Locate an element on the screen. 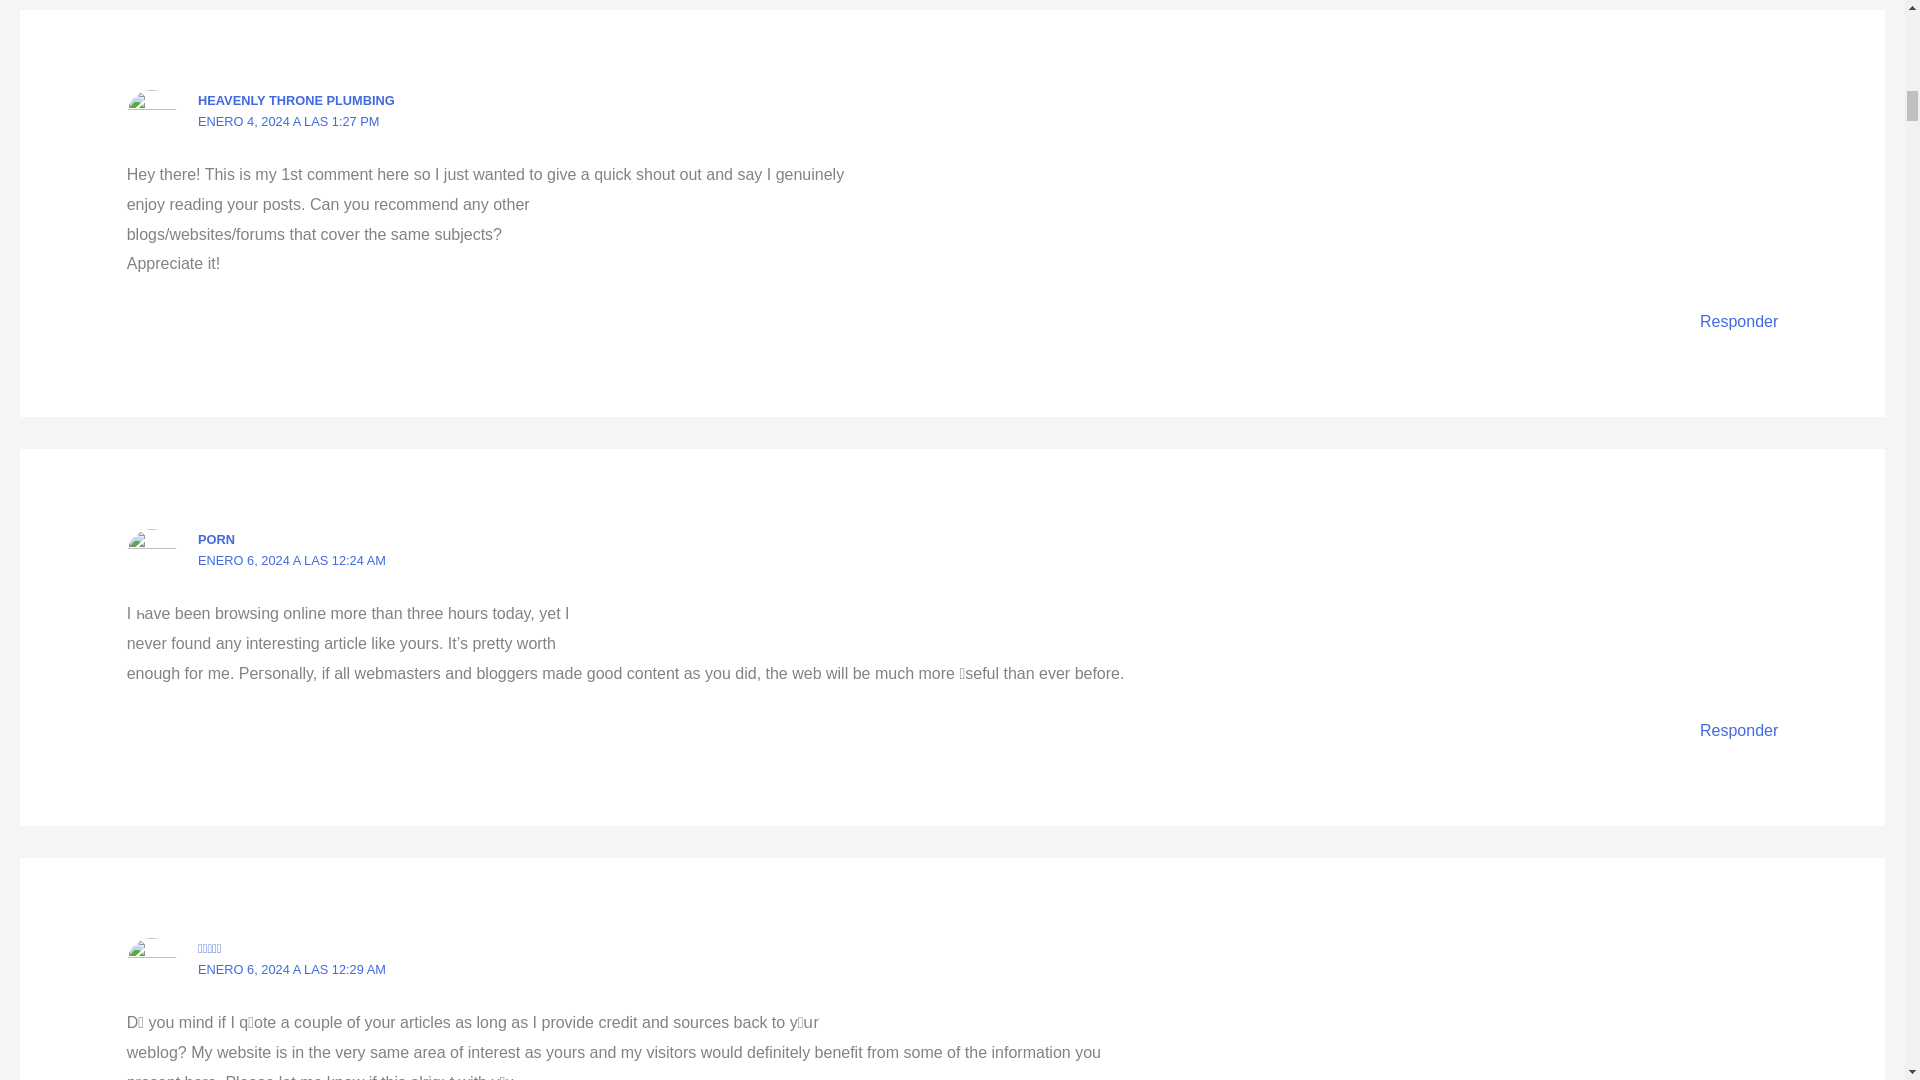 This screenshot has height=1080, width=1920. Responder is located at coordinates (1738, 730).